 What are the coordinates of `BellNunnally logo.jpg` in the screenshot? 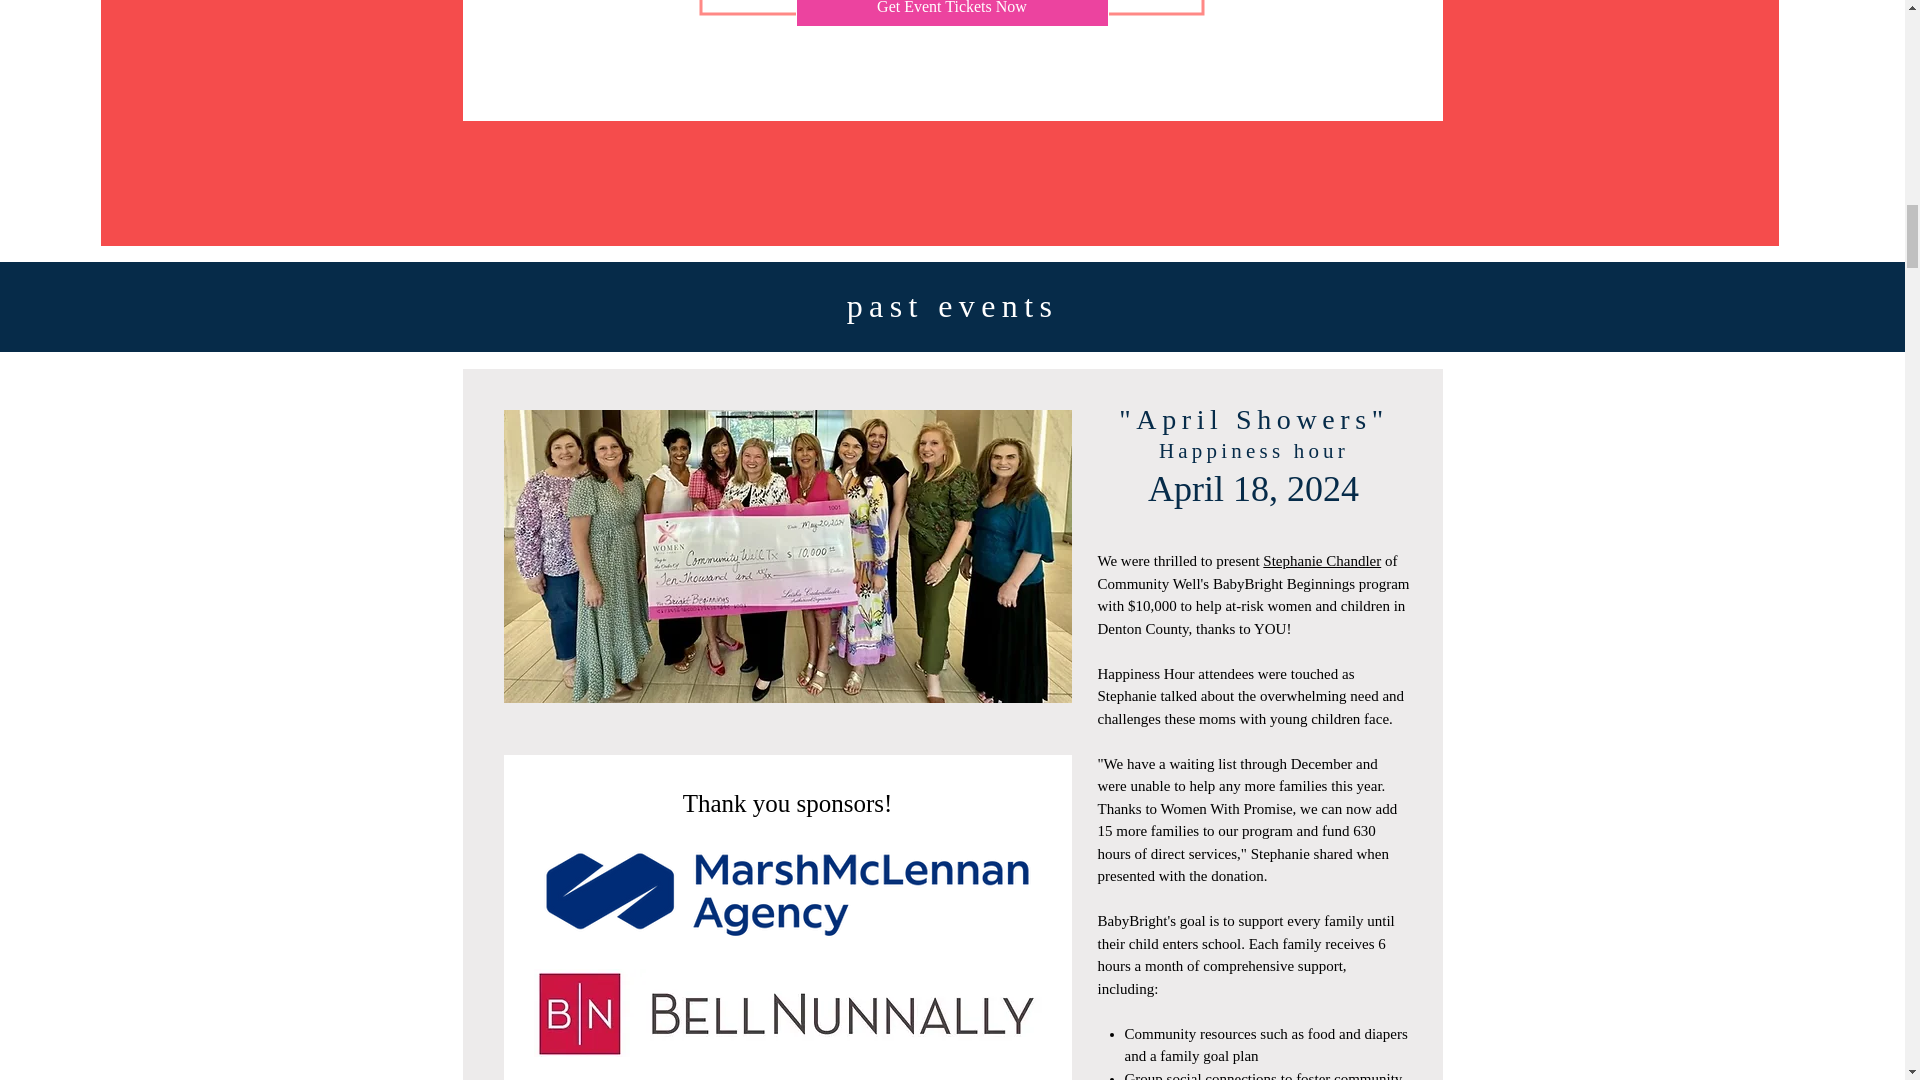 It's located at (788, 1012).